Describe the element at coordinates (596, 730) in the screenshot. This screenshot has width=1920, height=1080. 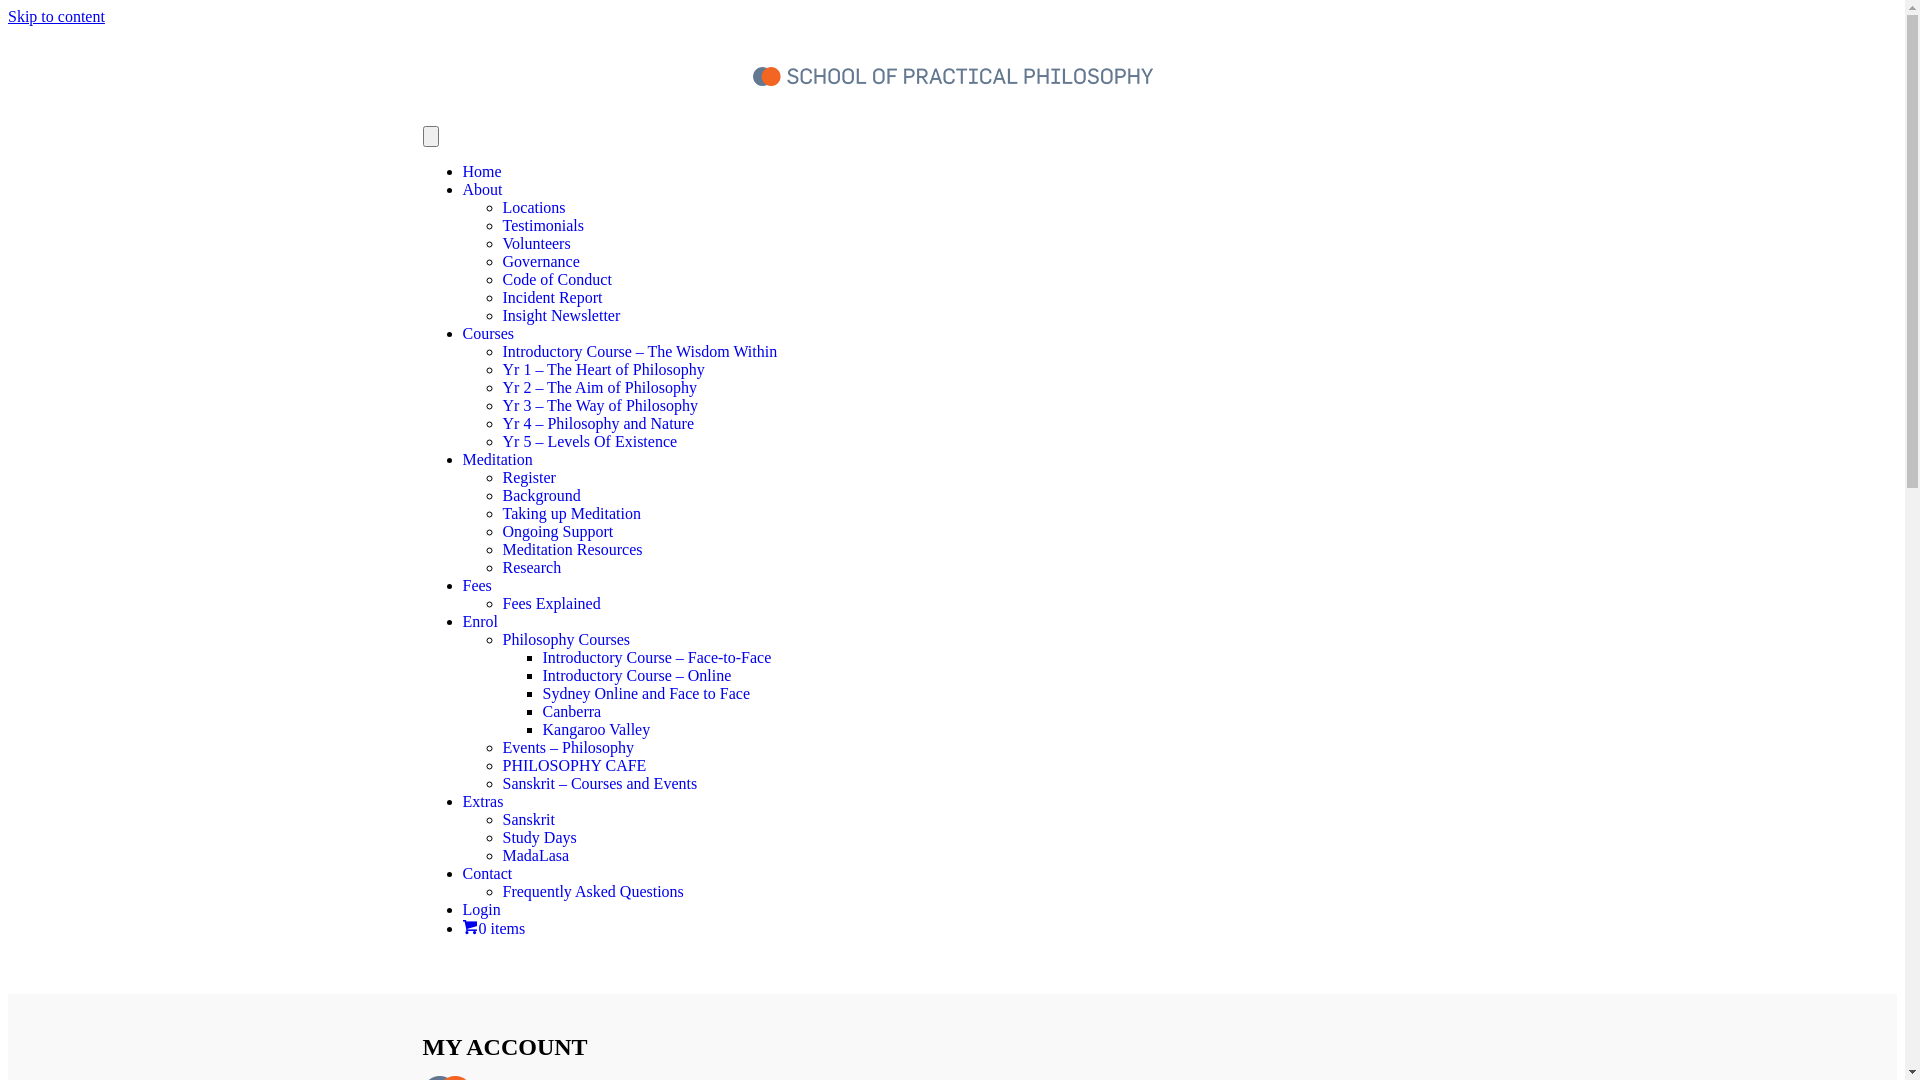
I see `Kangaroo Valley` at that location.